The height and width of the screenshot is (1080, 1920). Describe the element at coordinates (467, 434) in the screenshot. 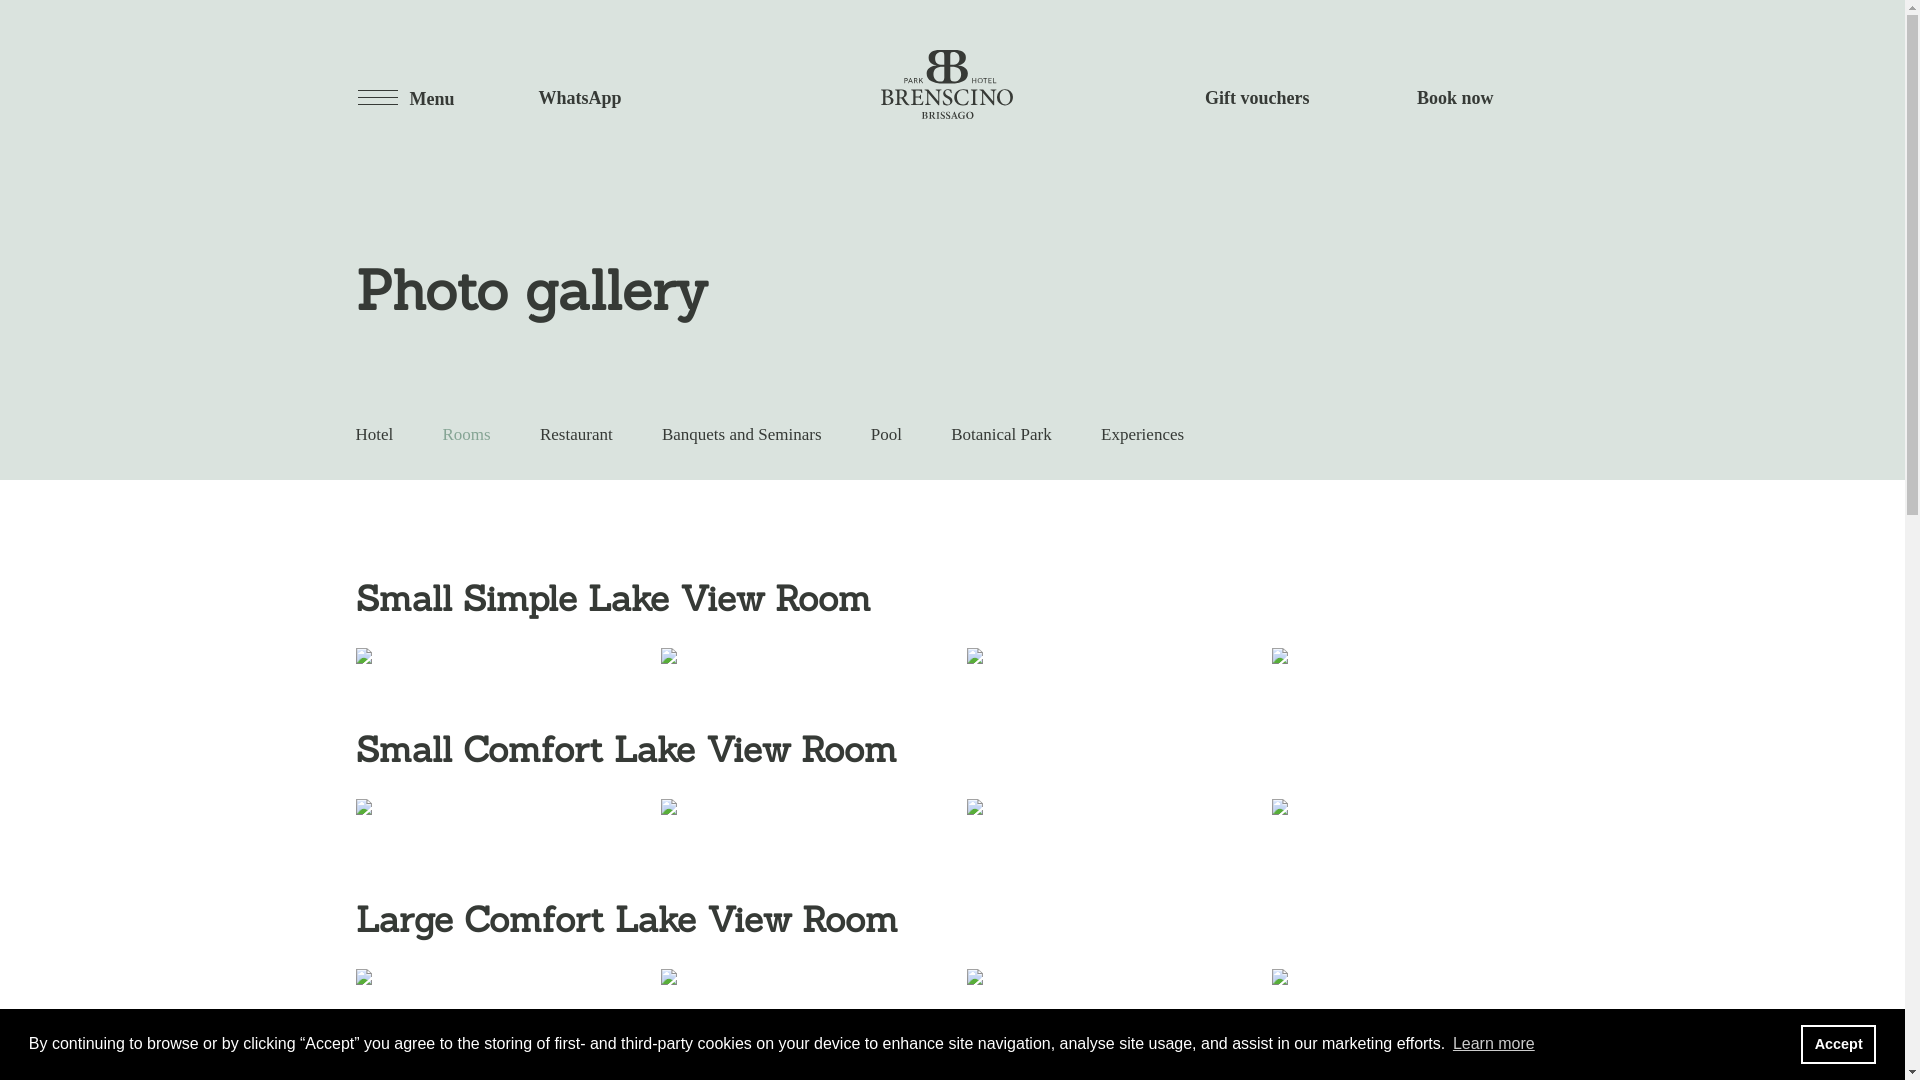

I see `Rooms` at that location.